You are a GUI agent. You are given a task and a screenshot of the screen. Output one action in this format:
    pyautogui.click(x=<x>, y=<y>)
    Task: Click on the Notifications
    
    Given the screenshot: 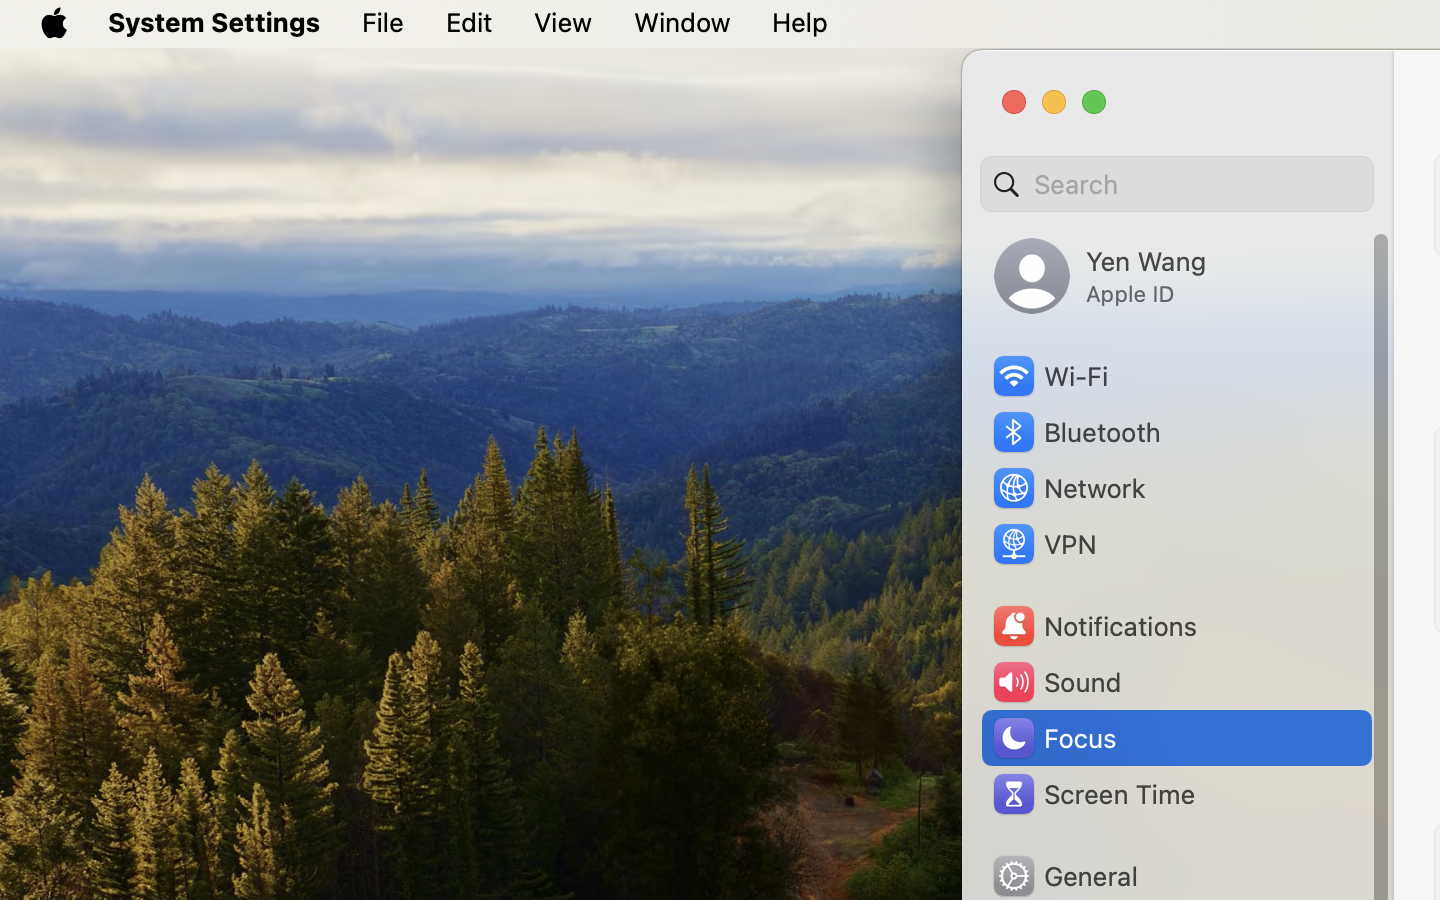 What is the action you would take?
    pyautogui.click(x=1094, y=626)
    